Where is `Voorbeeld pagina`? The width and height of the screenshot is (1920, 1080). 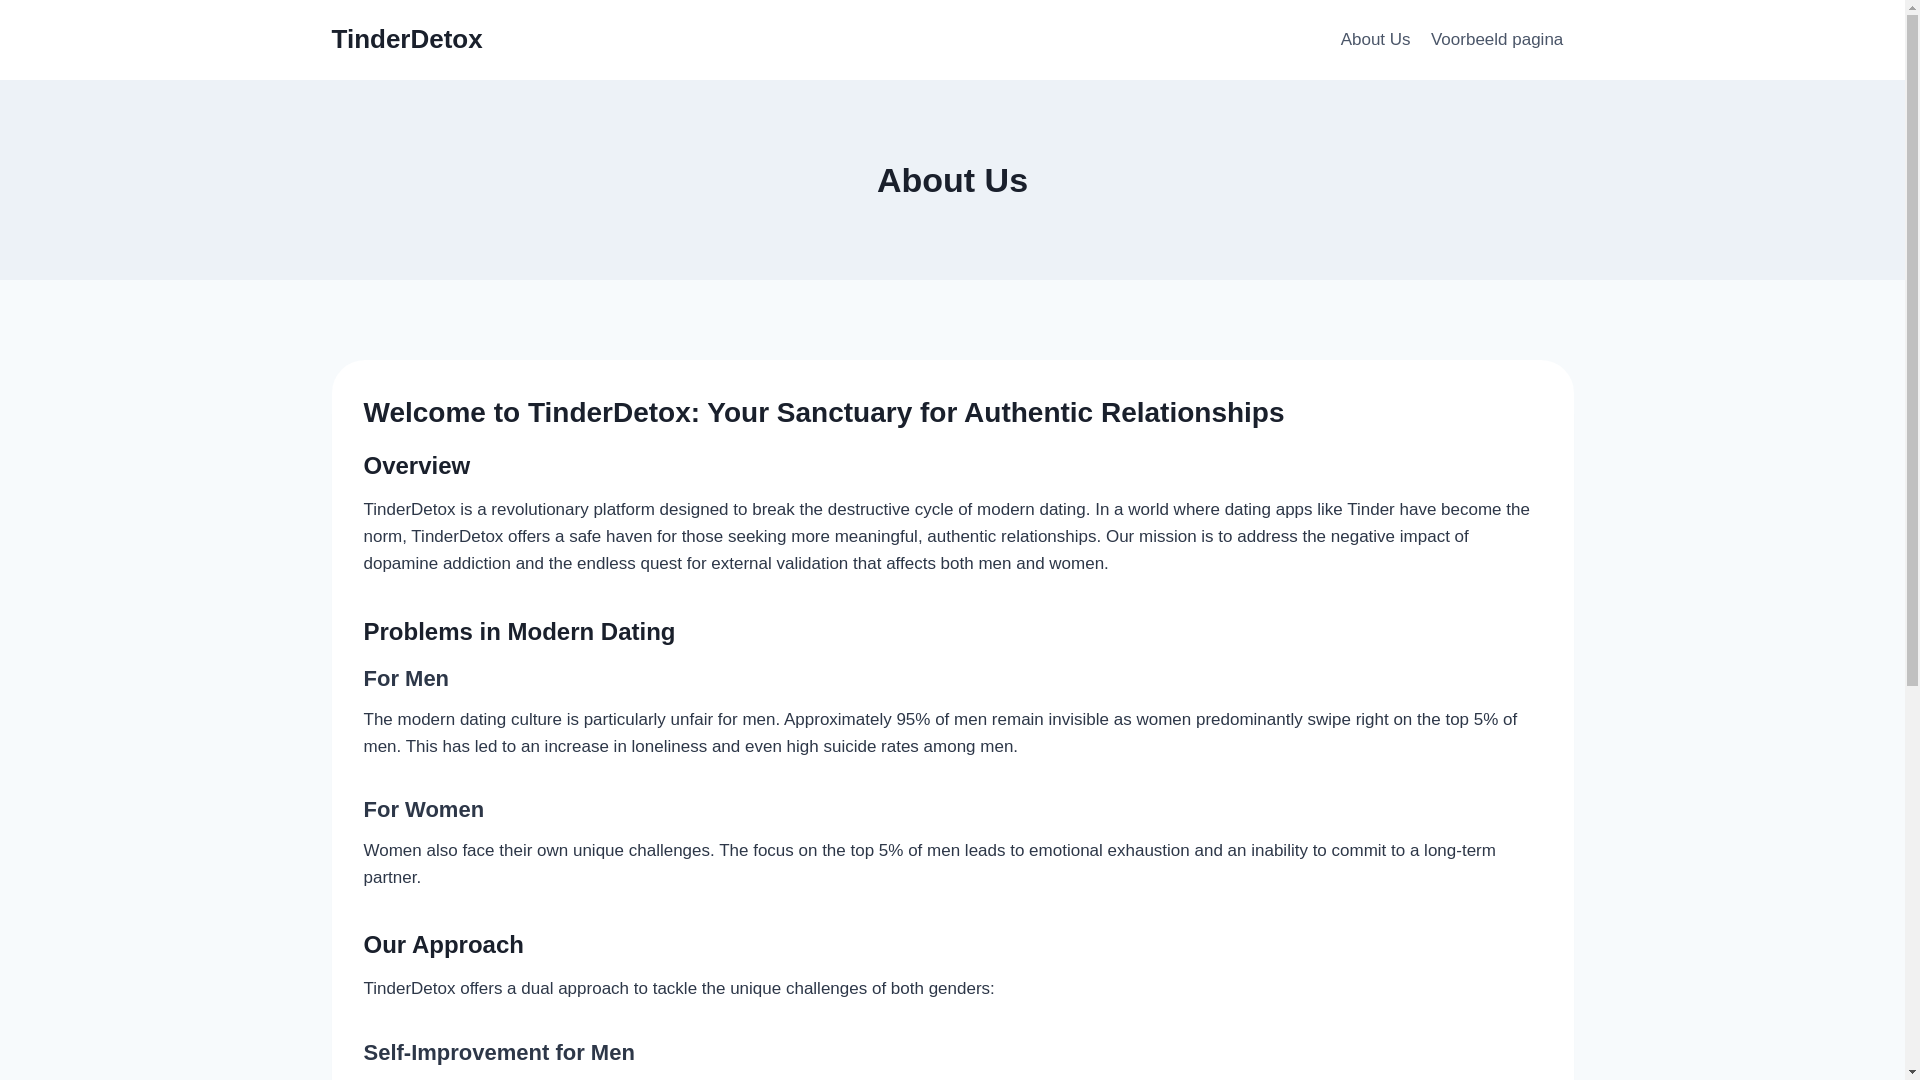
Voorbeeld pagina is located at coordinates (1497, 40).